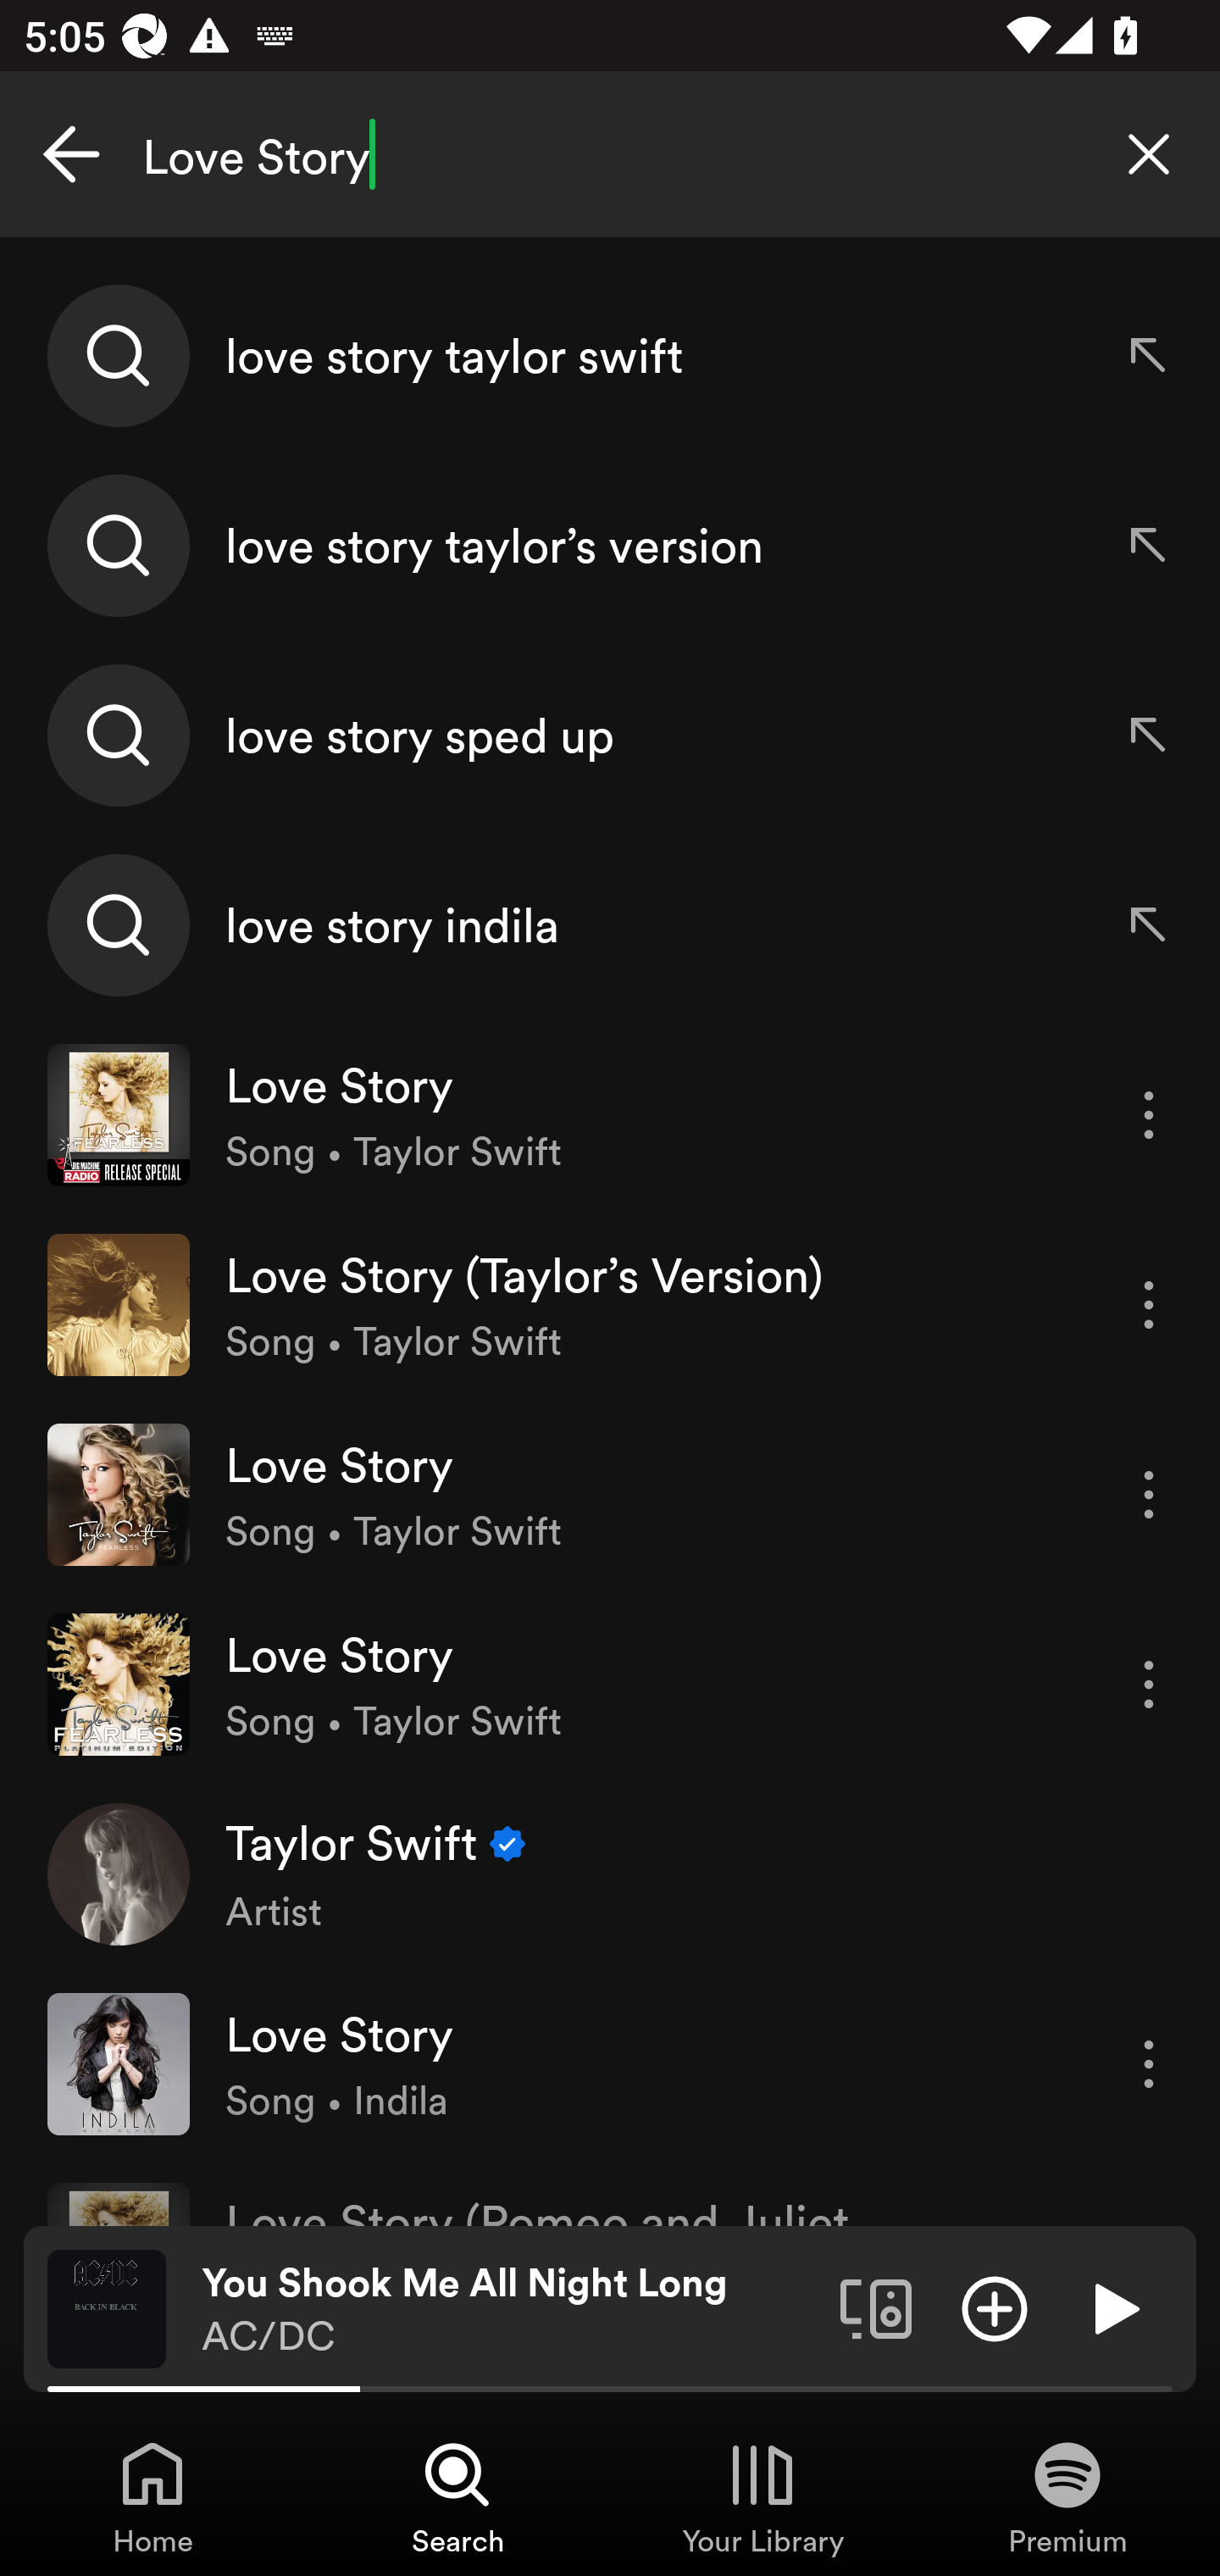 This screenshot has width=1220, height=2576. What do you see at coordinates (610, 735) in the screenshot?
I see `love story sped up` at bounding box center [610, 735].